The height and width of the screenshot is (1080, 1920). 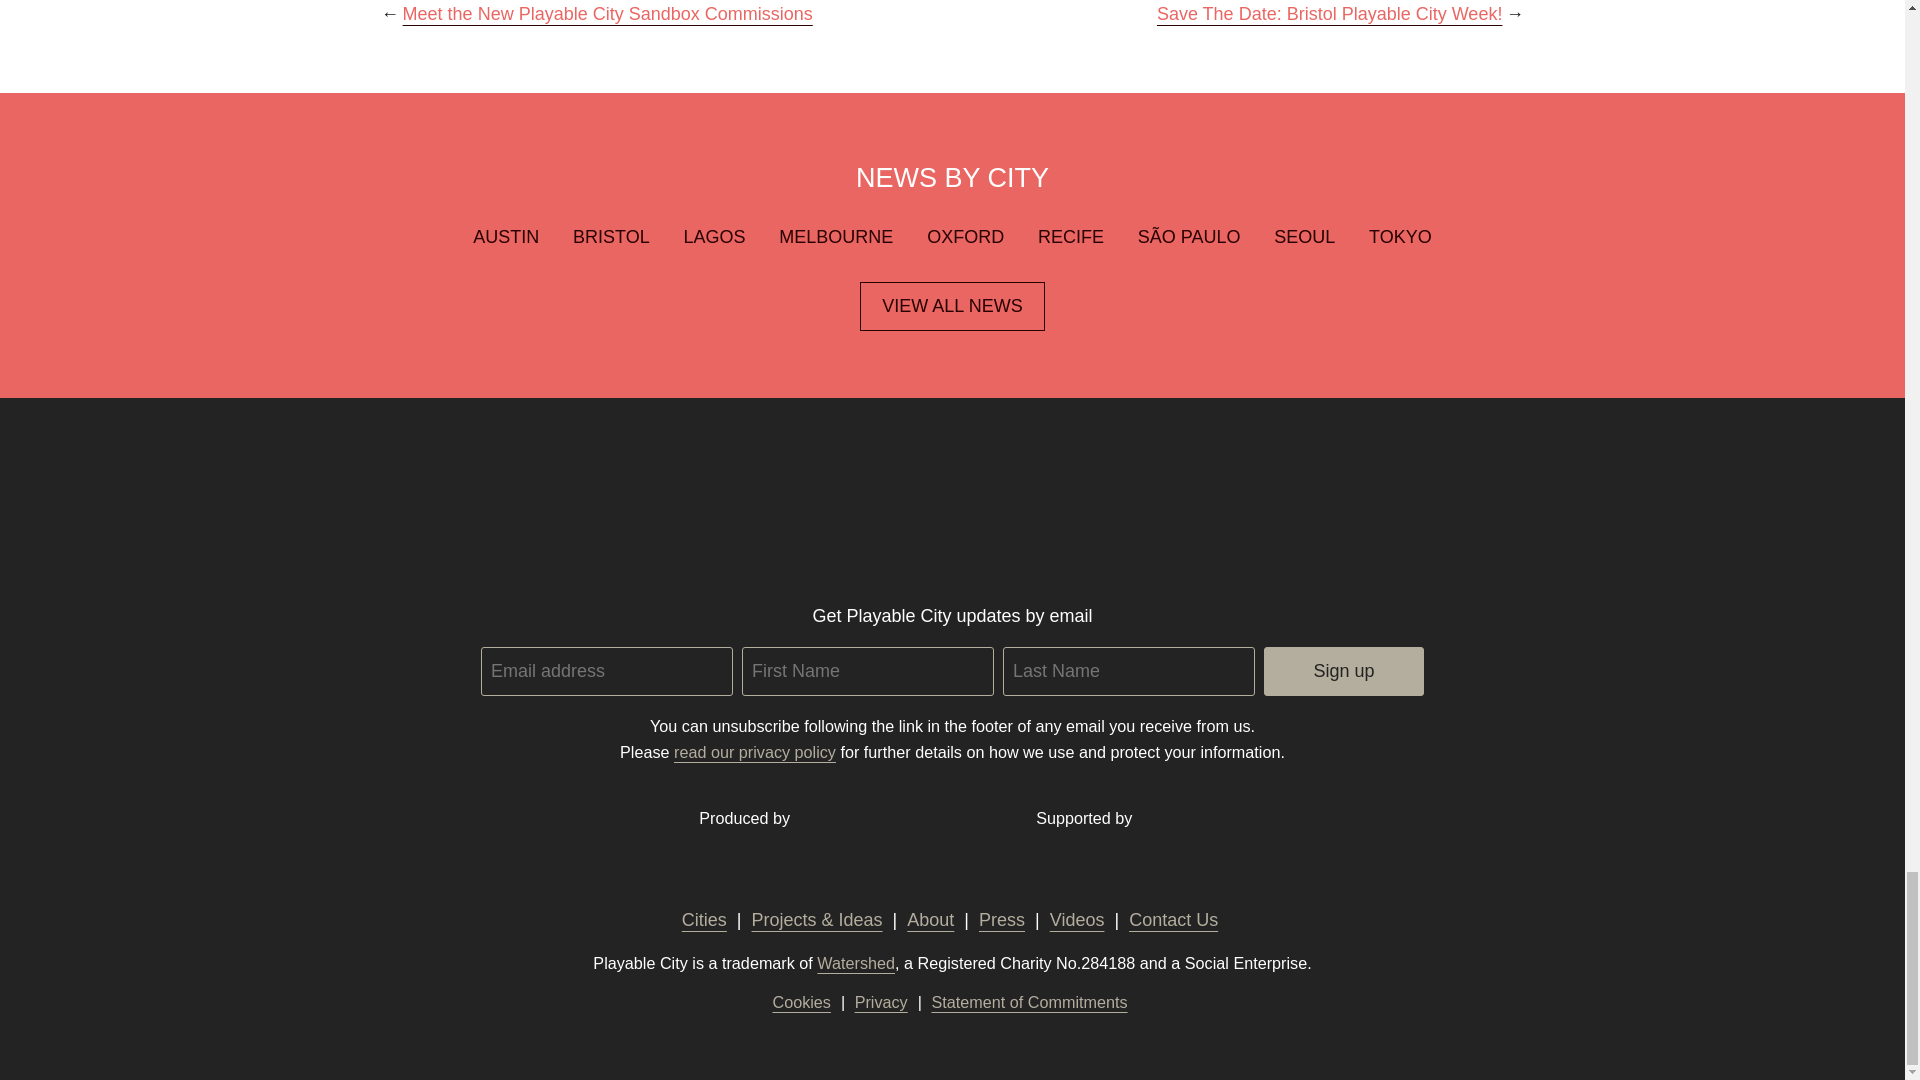 What do you see at coordinates (608, 14) in the screenshot?
I see `Meet the New Playable City Sandbox Commissions` at bounding box center [608, 14].